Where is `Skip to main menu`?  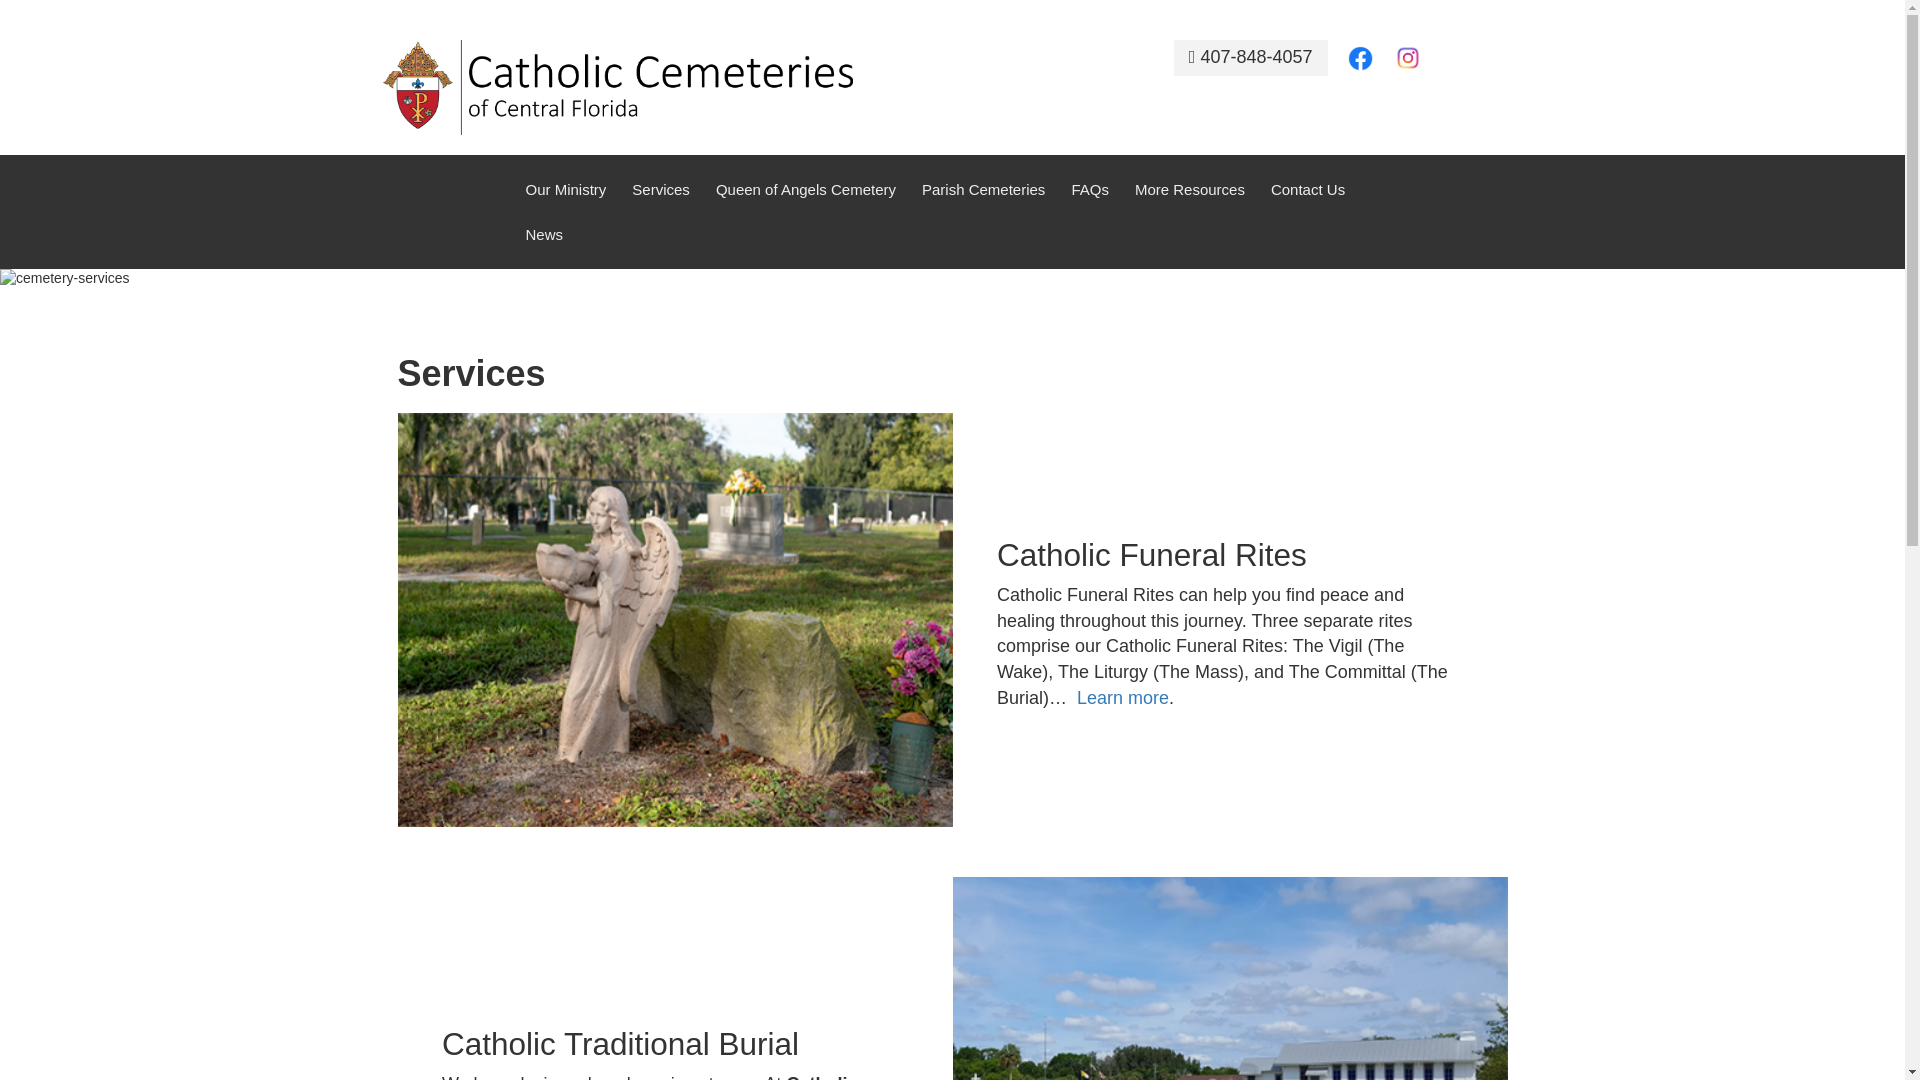
Skip to main menu is located at coordinates (58, 30).